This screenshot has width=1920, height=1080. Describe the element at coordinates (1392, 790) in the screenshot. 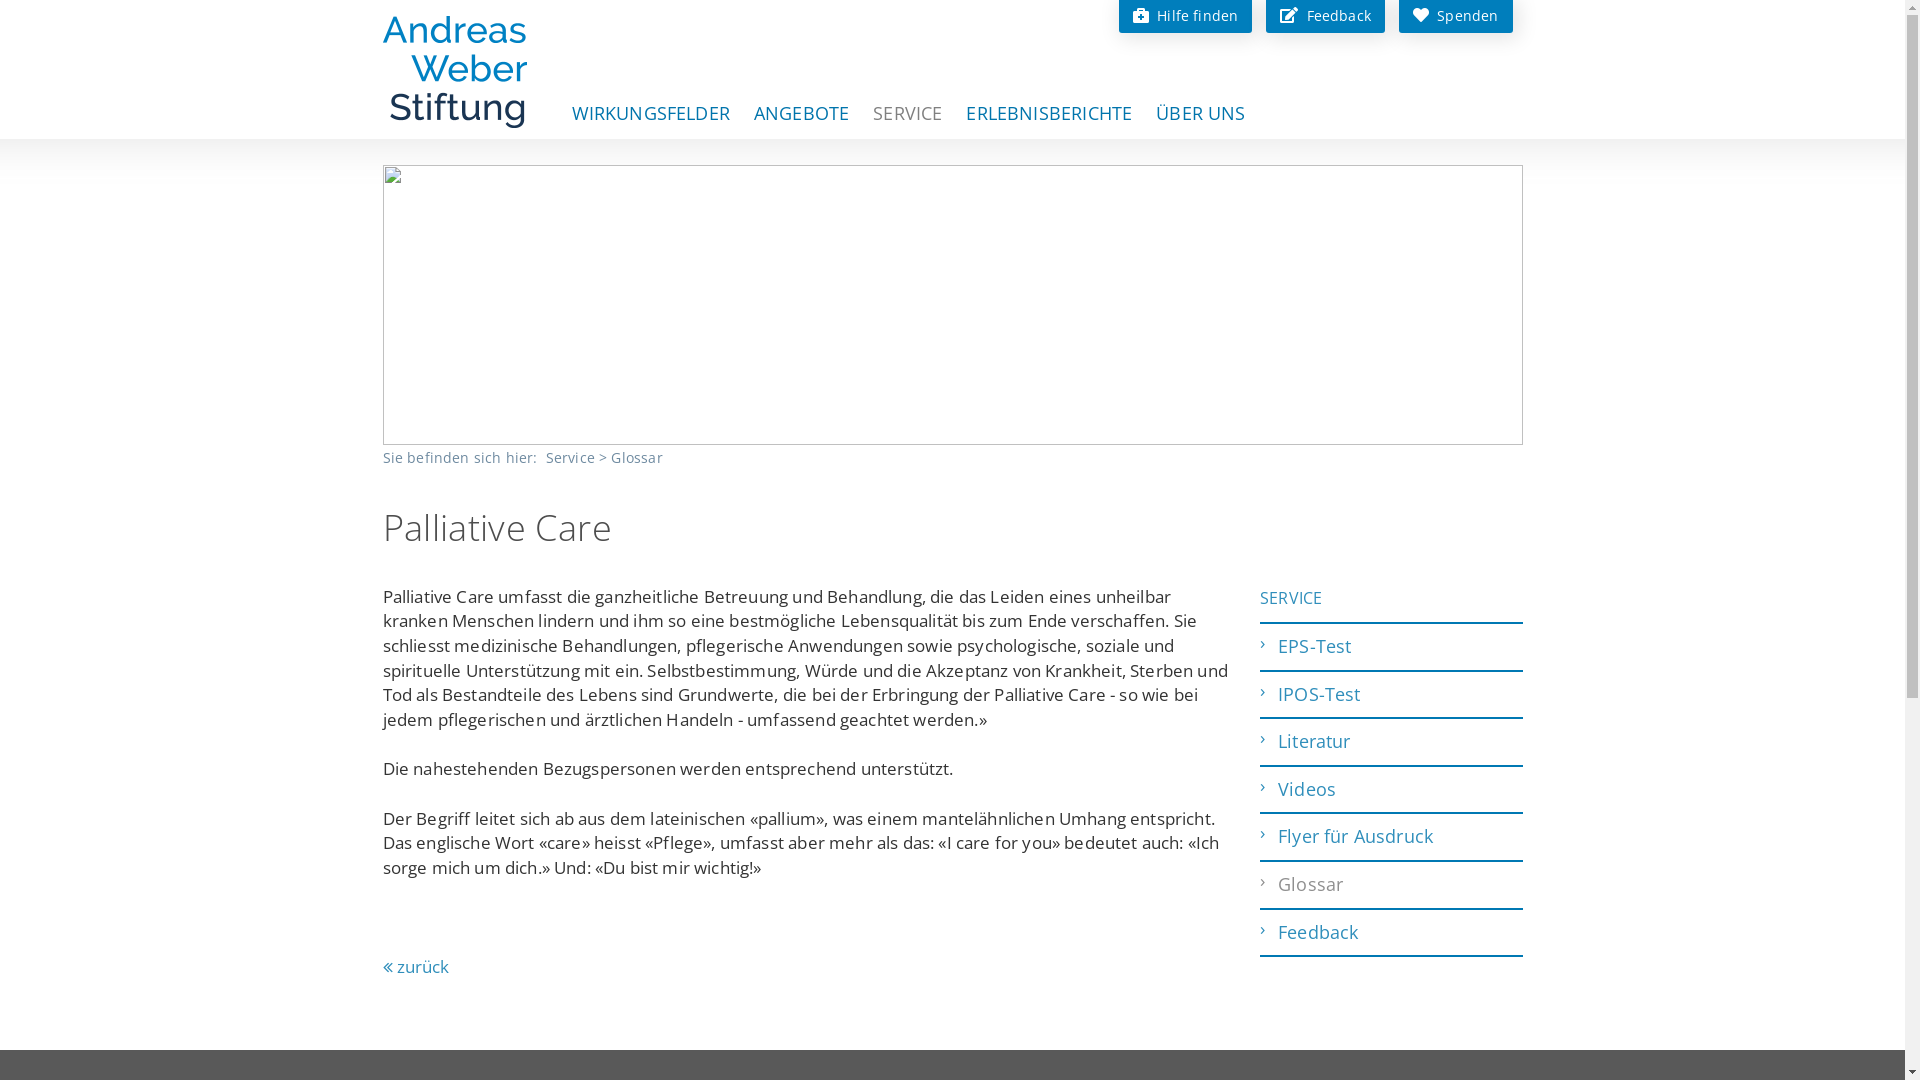

I see `Videos` at that location.